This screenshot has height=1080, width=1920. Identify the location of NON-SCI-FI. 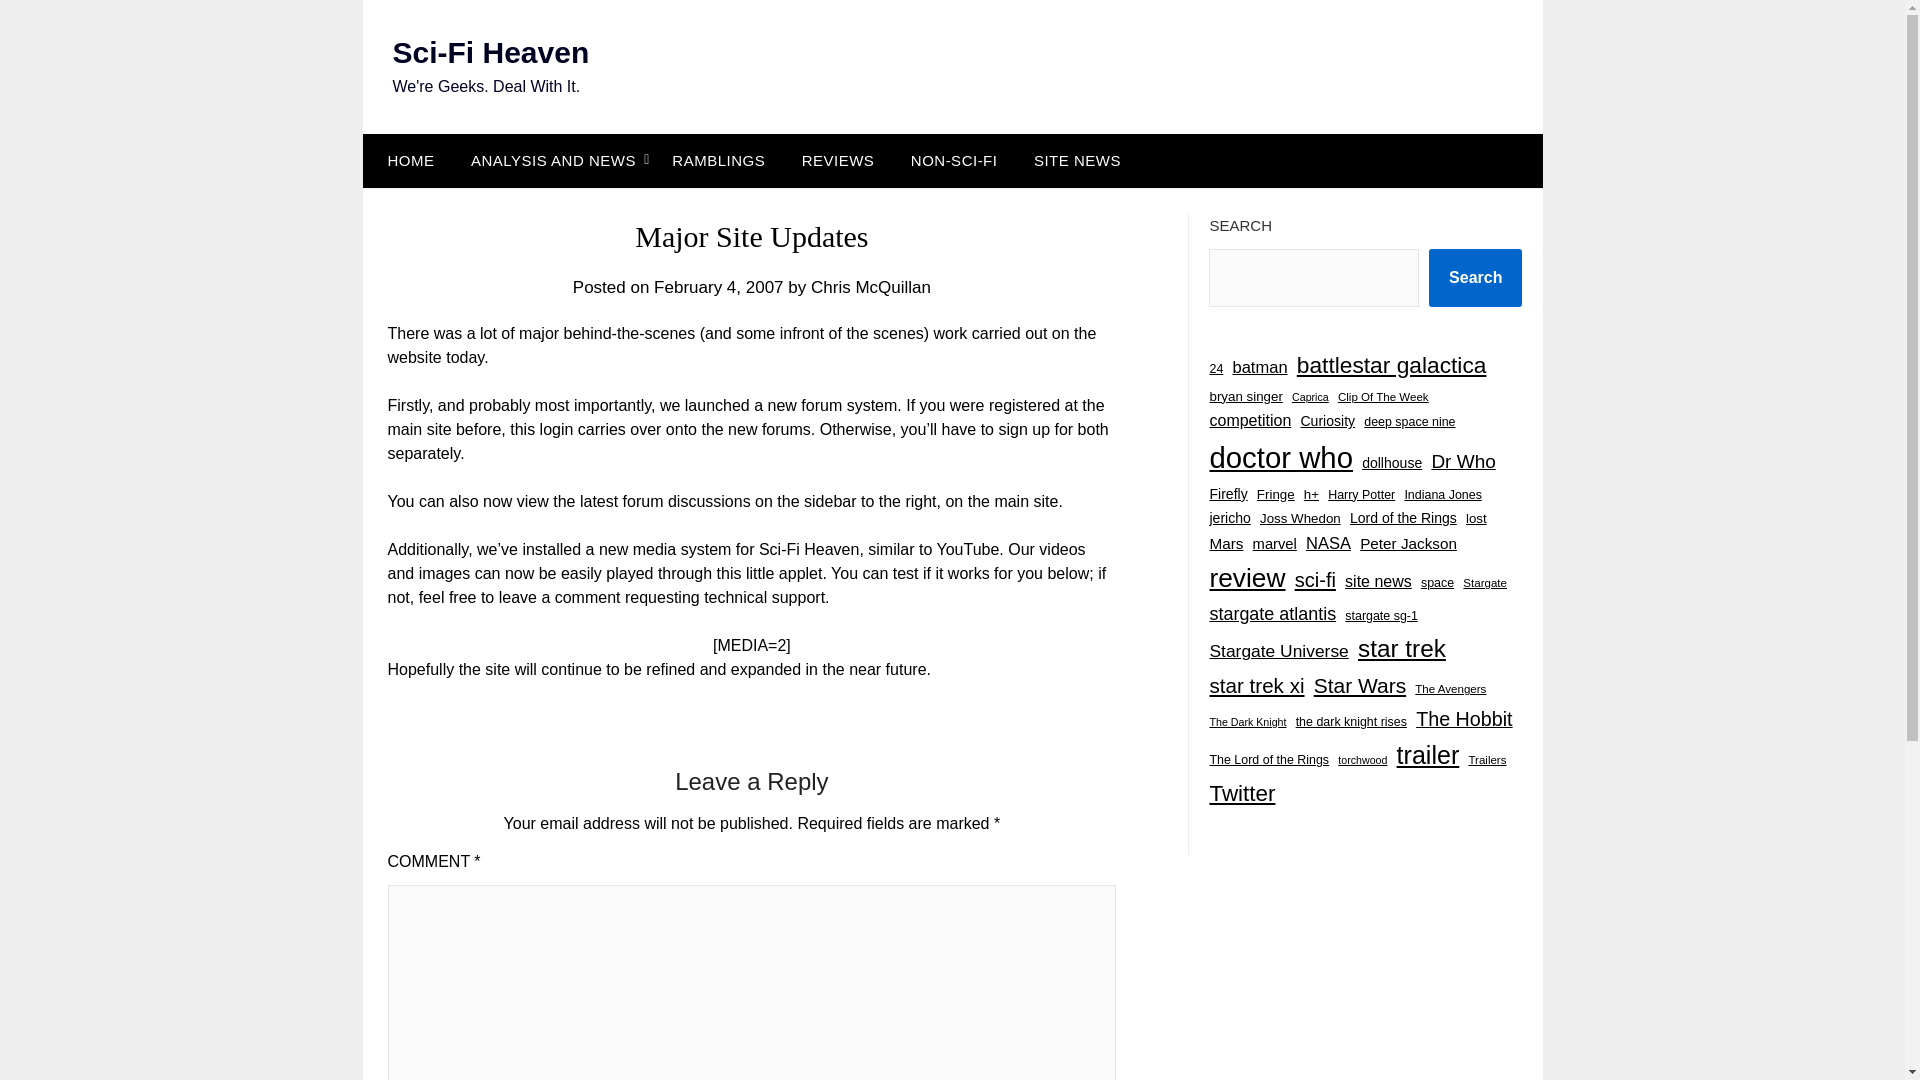
(954, 160).